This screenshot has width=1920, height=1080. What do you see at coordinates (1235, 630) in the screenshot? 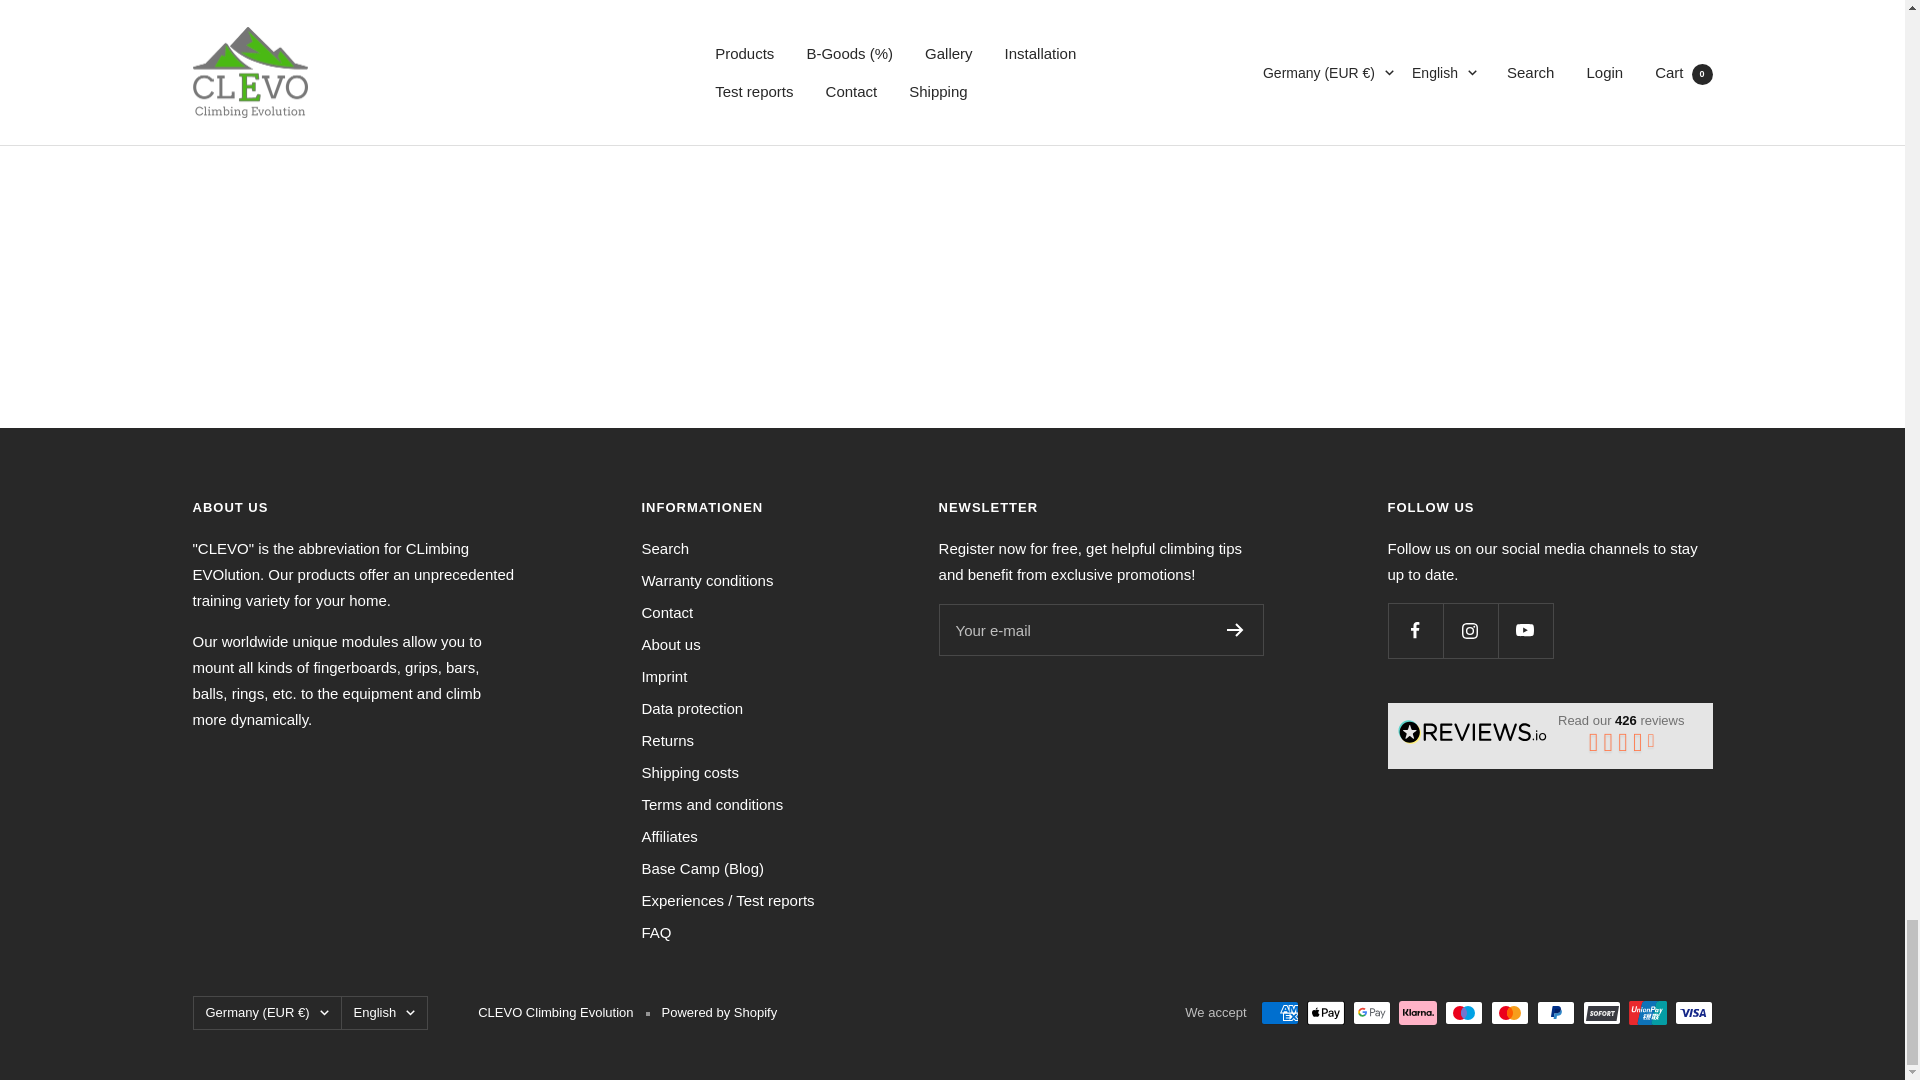
I see `Register` at bounding box center [1235, 630].